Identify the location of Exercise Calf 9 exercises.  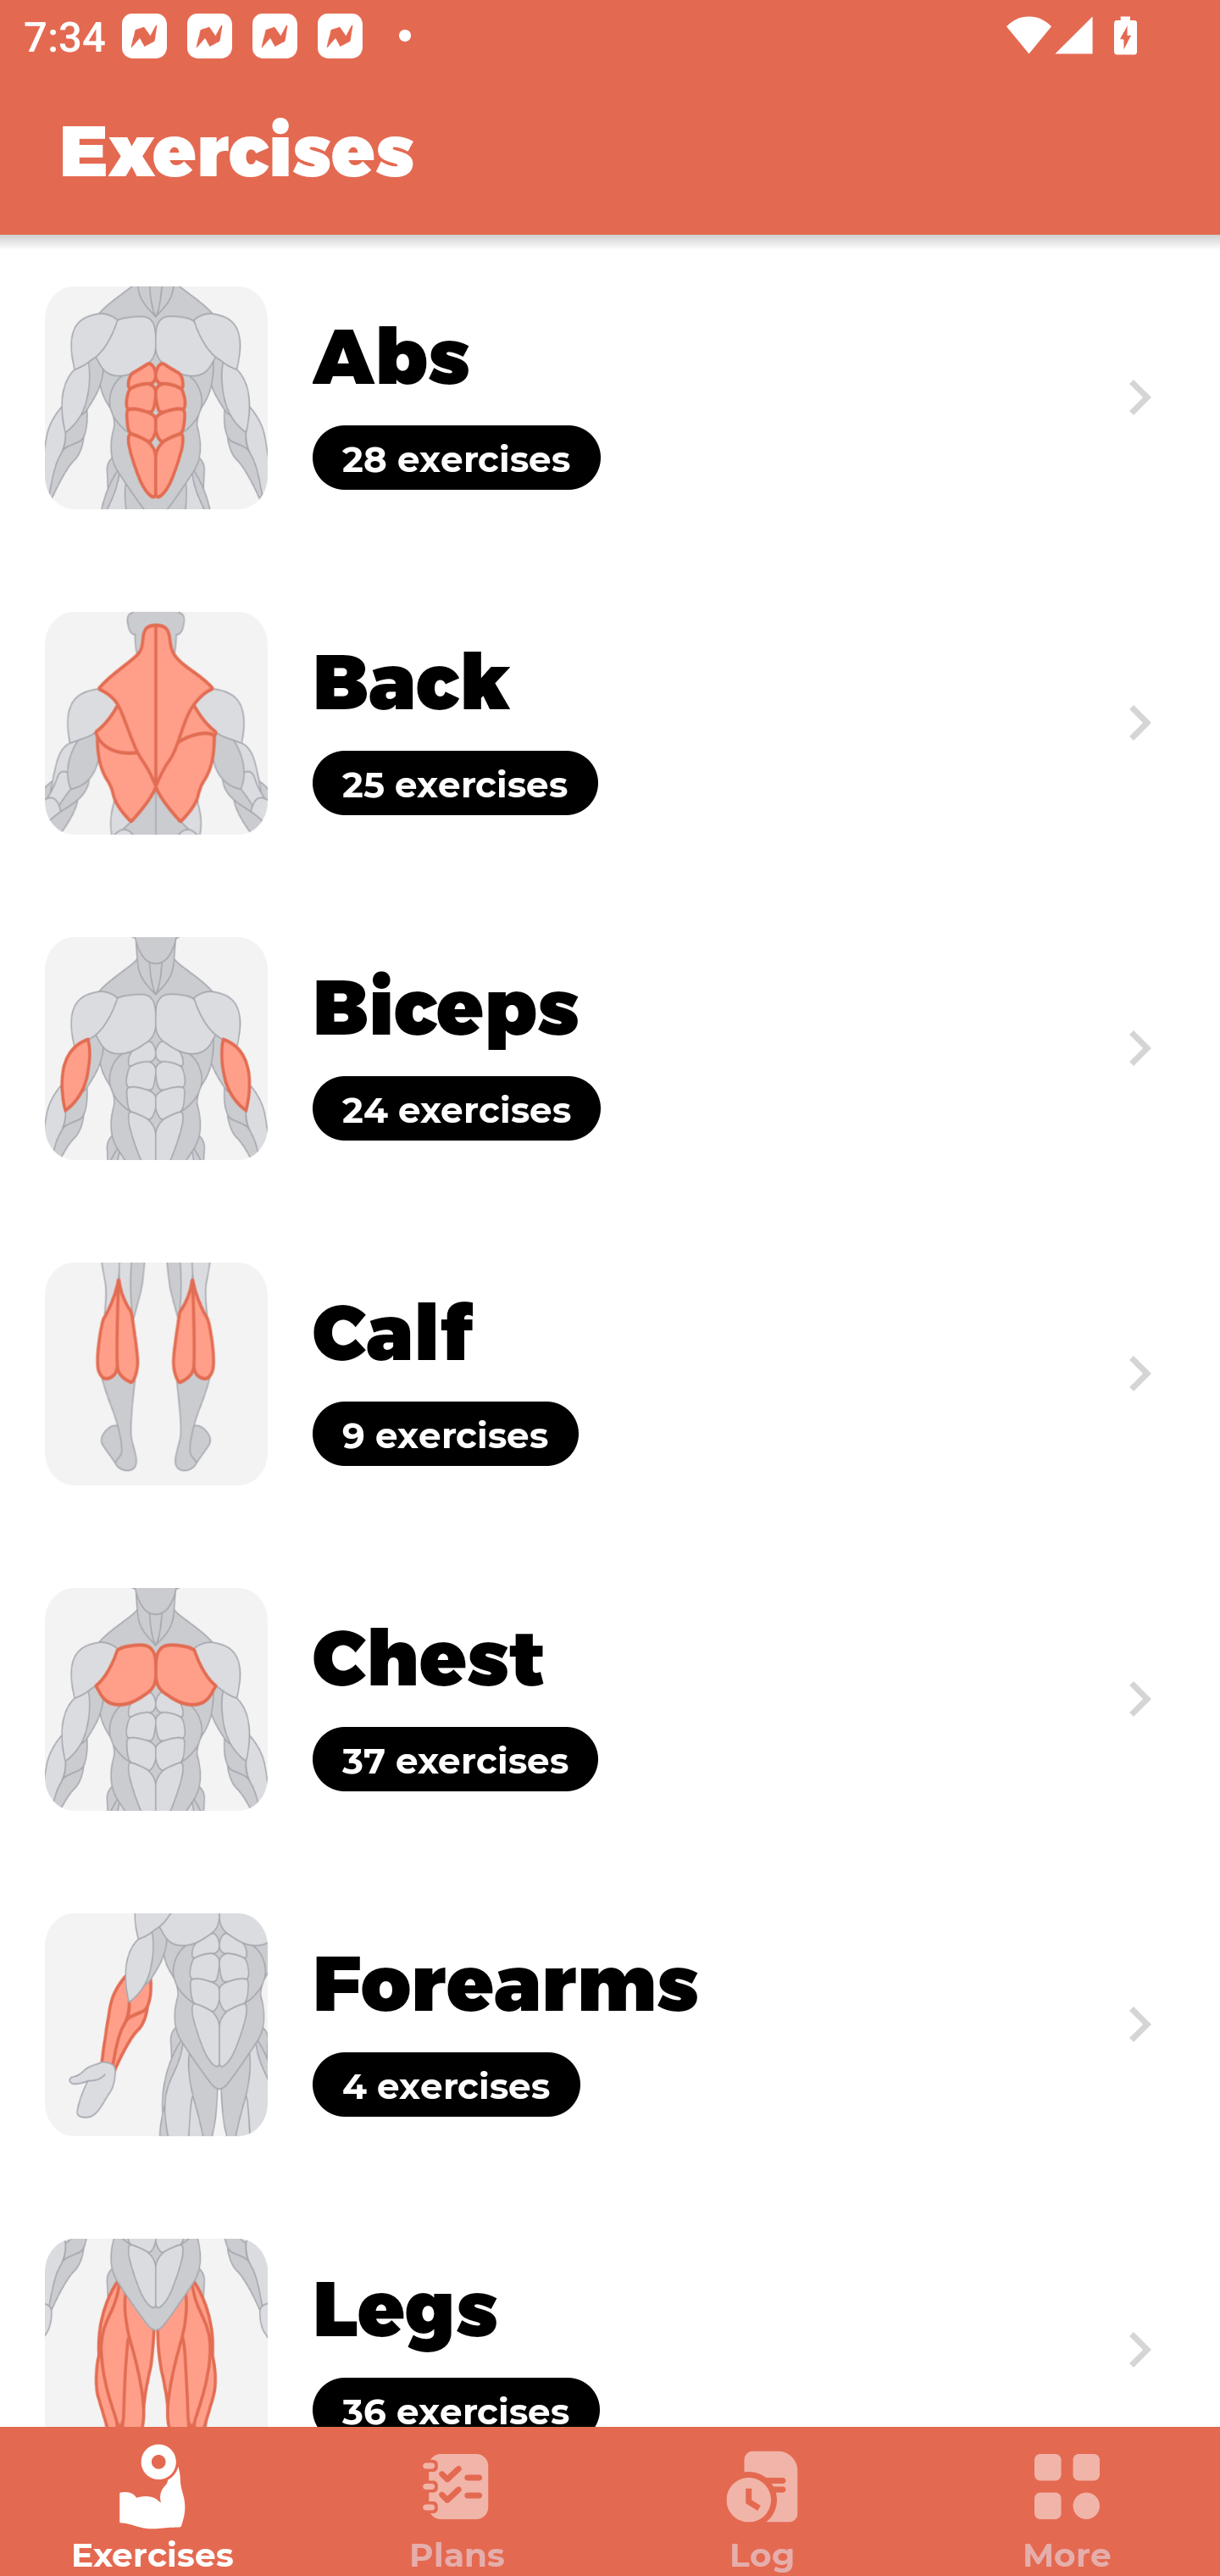
(610, 1374).